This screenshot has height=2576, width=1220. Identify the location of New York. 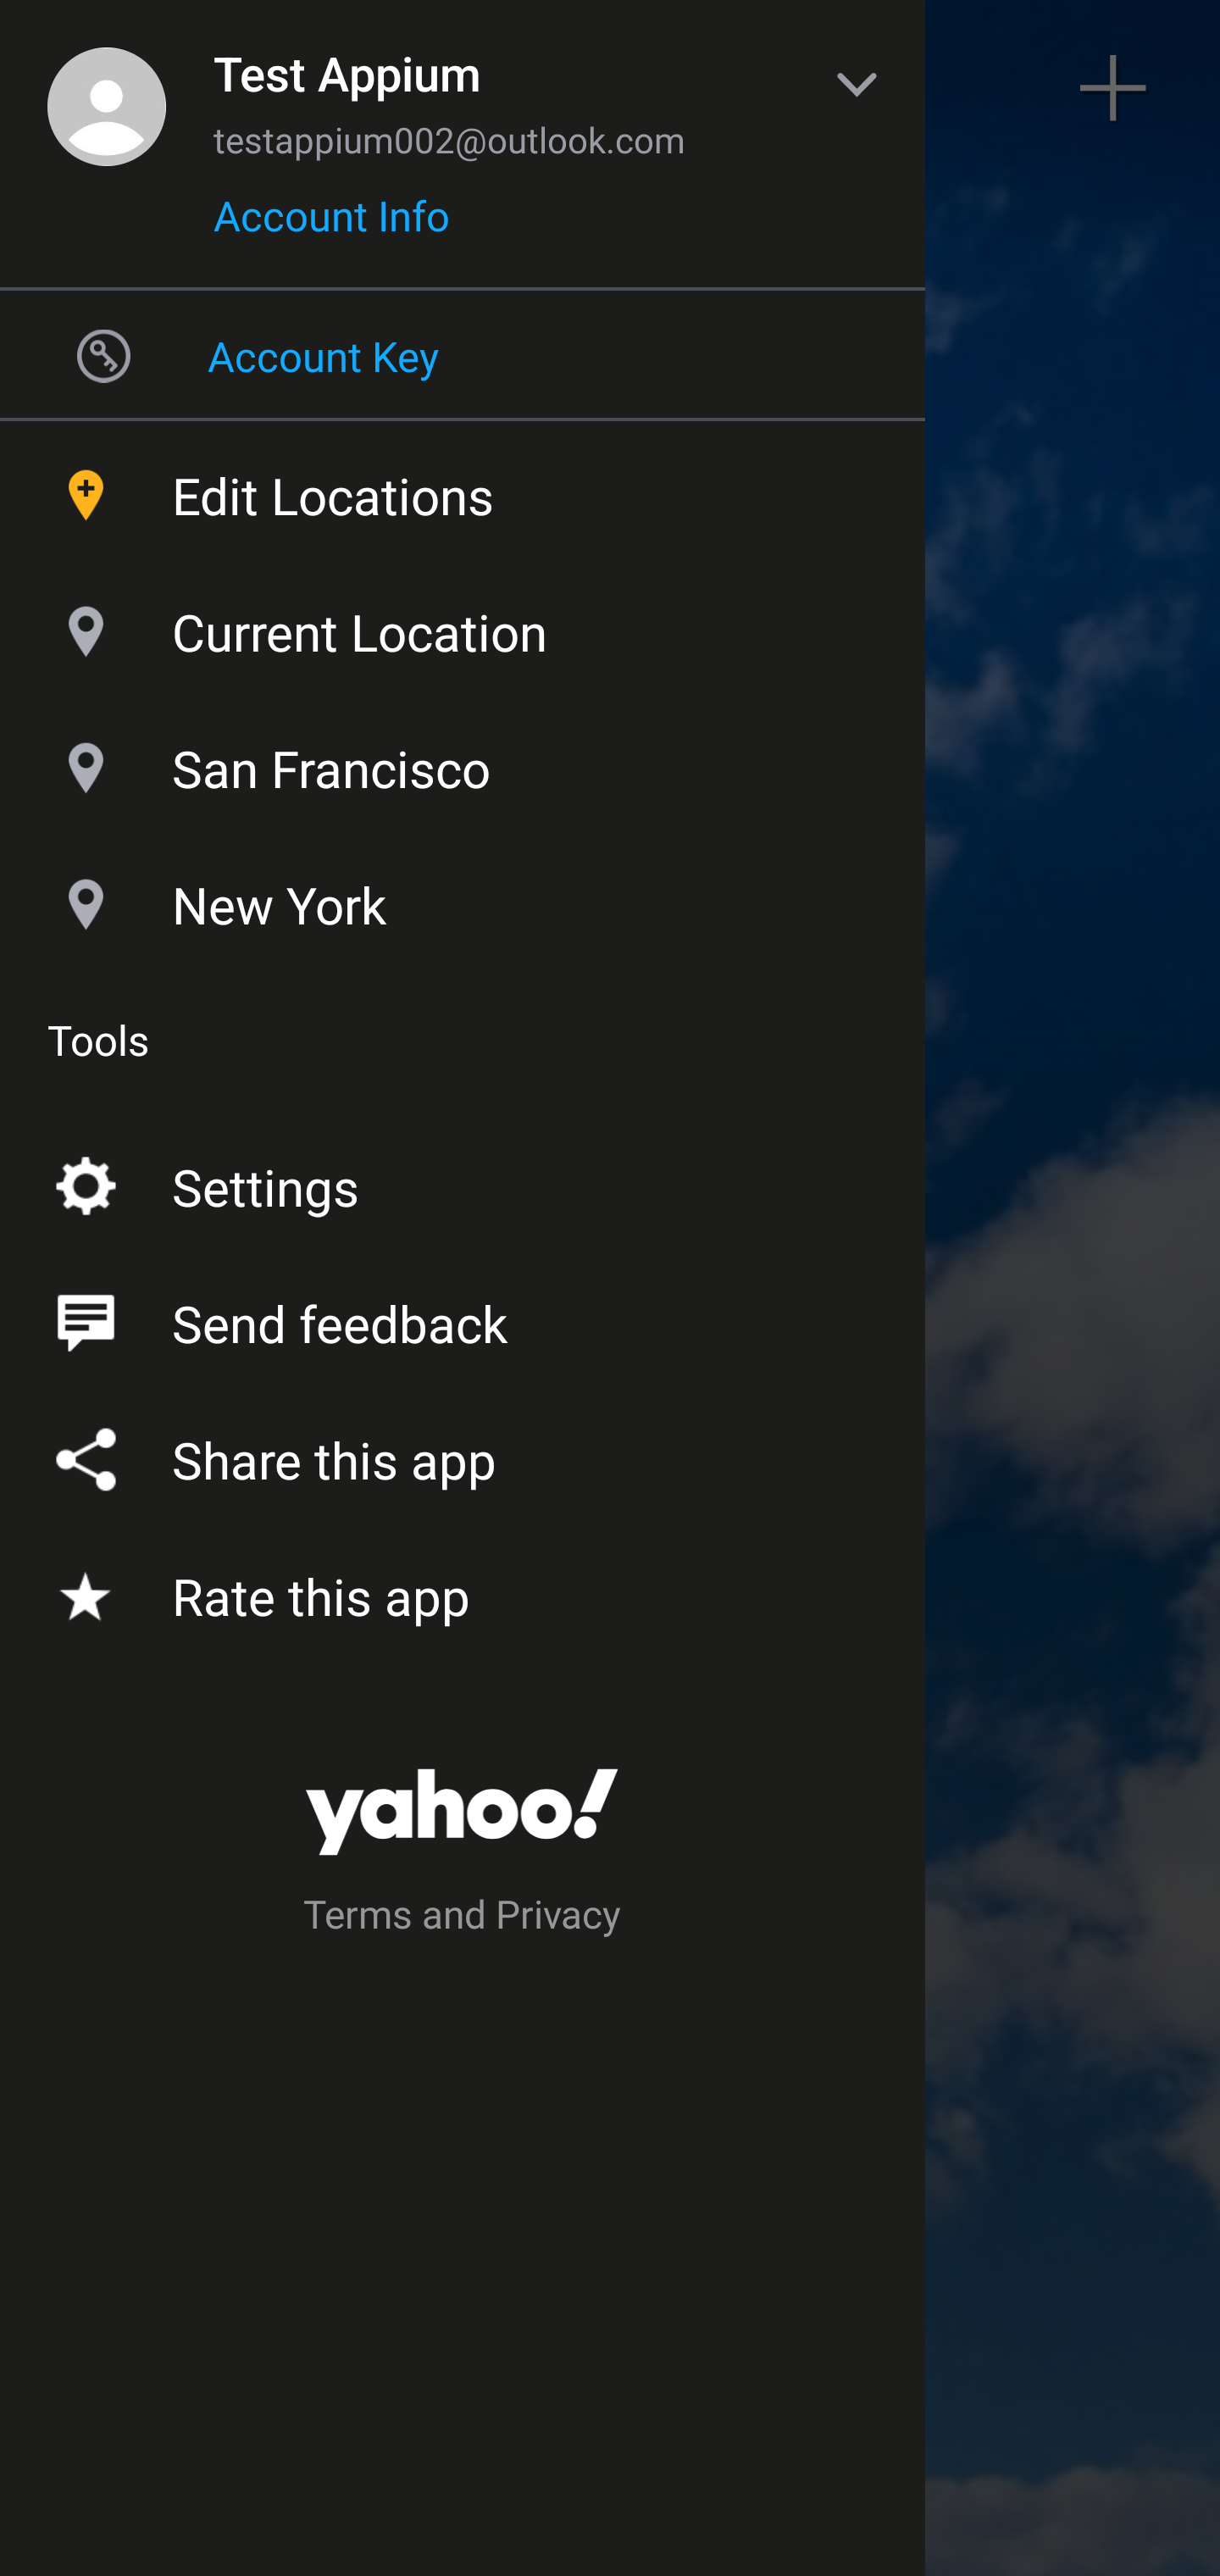
(463, 897).